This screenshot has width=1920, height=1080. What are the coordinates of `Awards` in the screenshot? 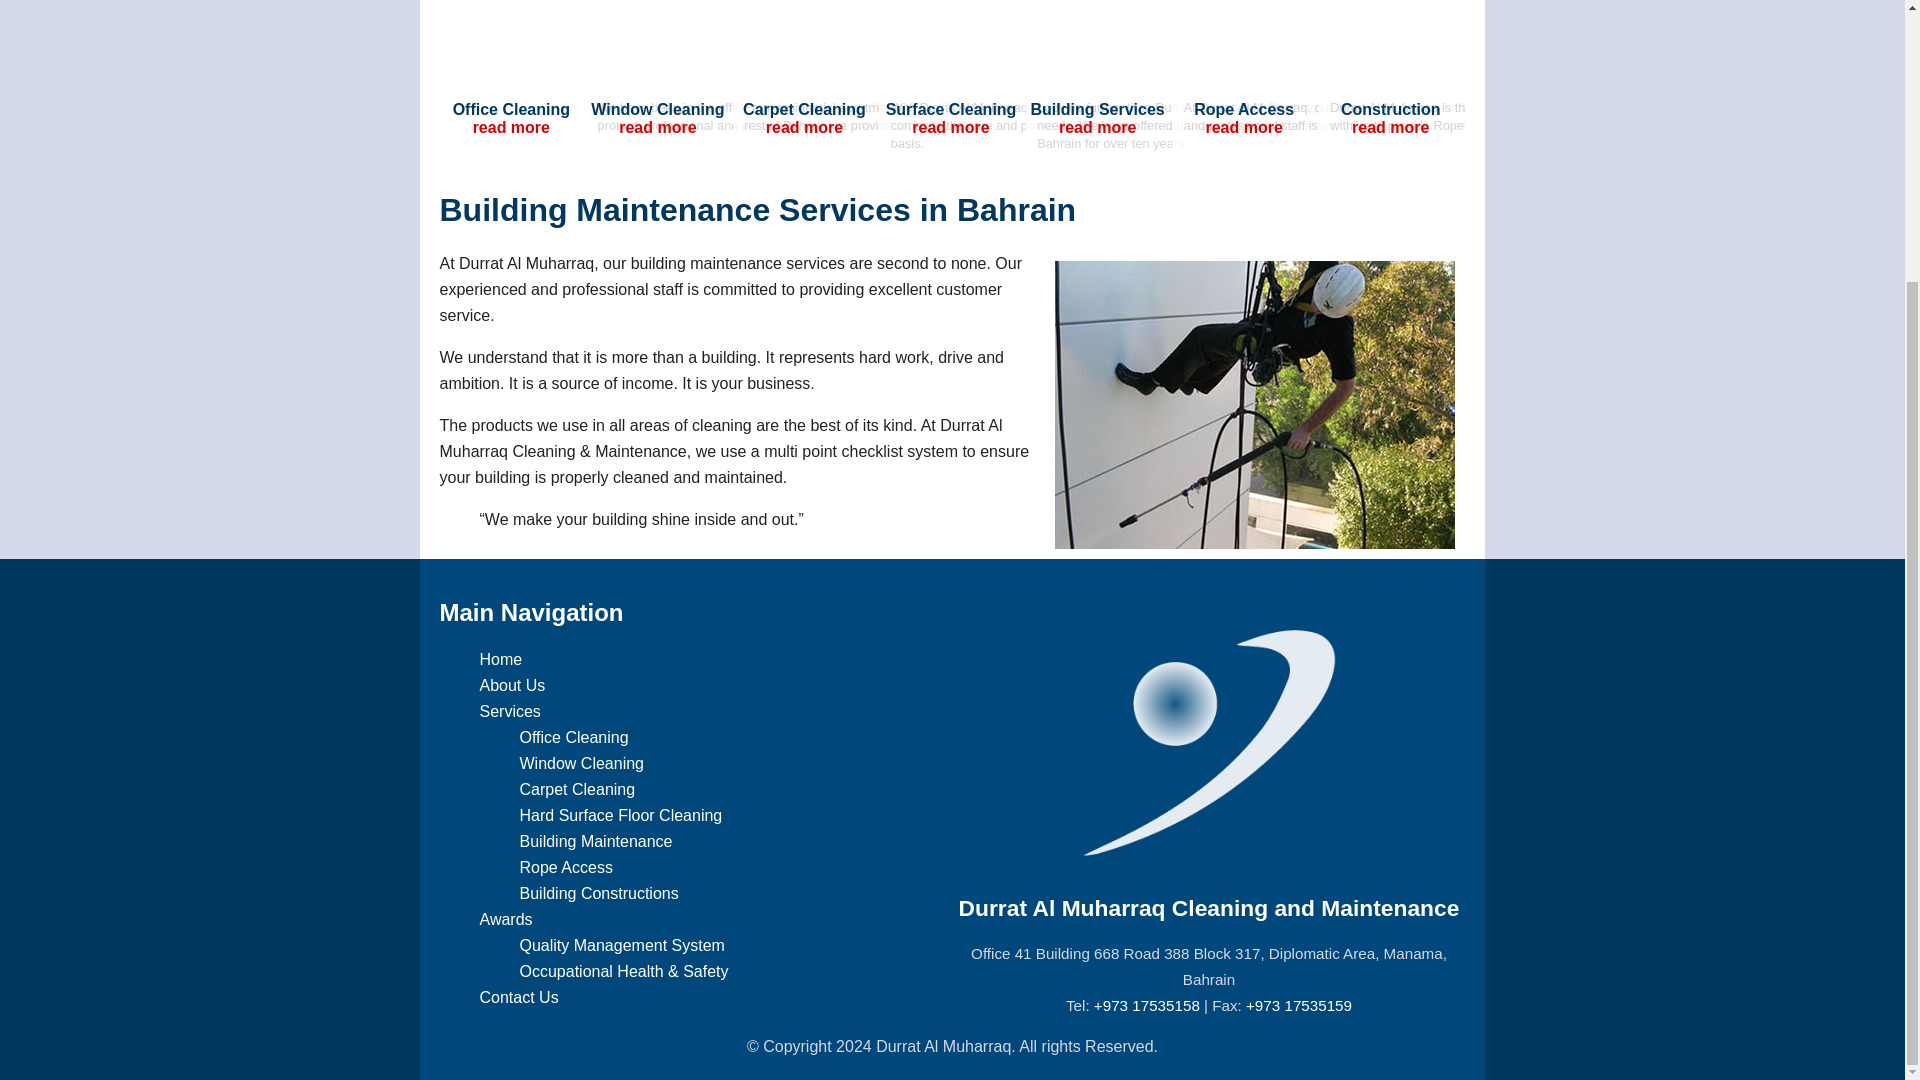 It's located at (506, 919).